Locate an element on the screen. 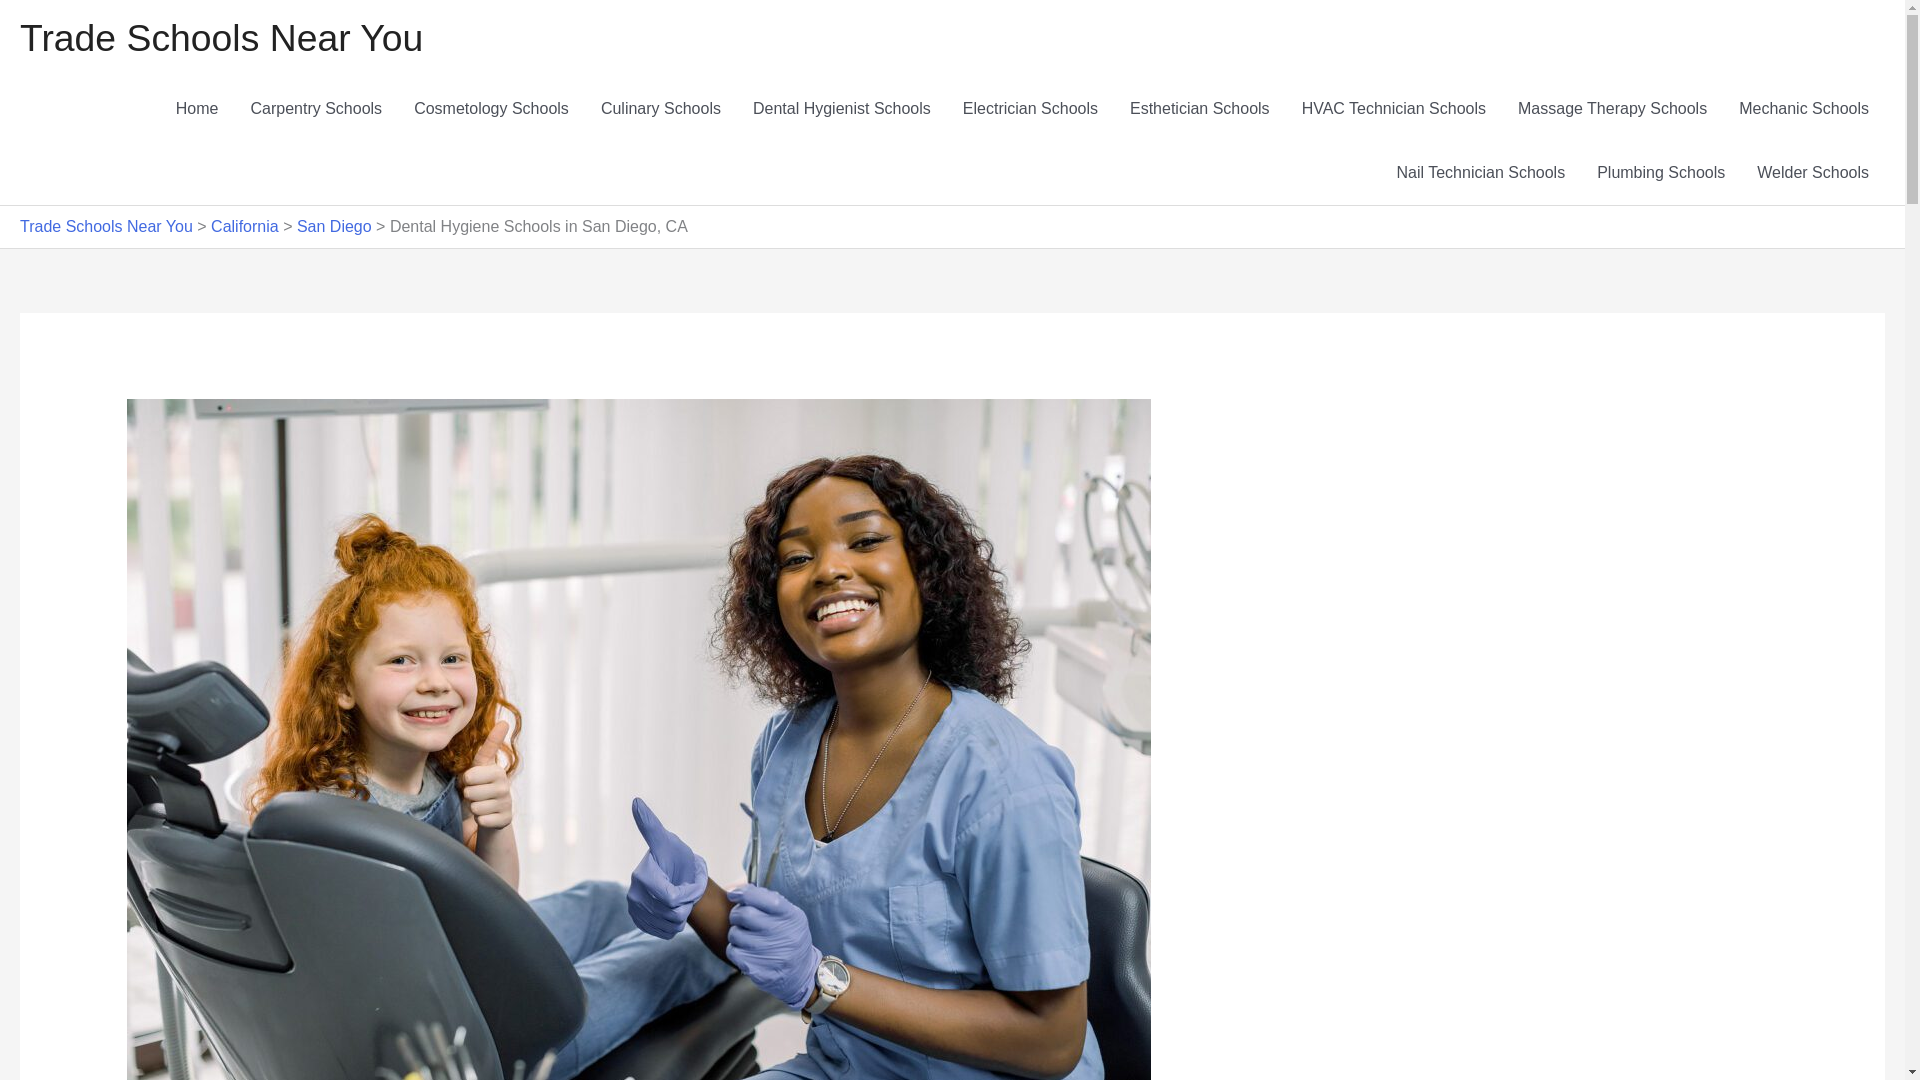  Nail Technician Schools is located at coordinates (1480, 173).